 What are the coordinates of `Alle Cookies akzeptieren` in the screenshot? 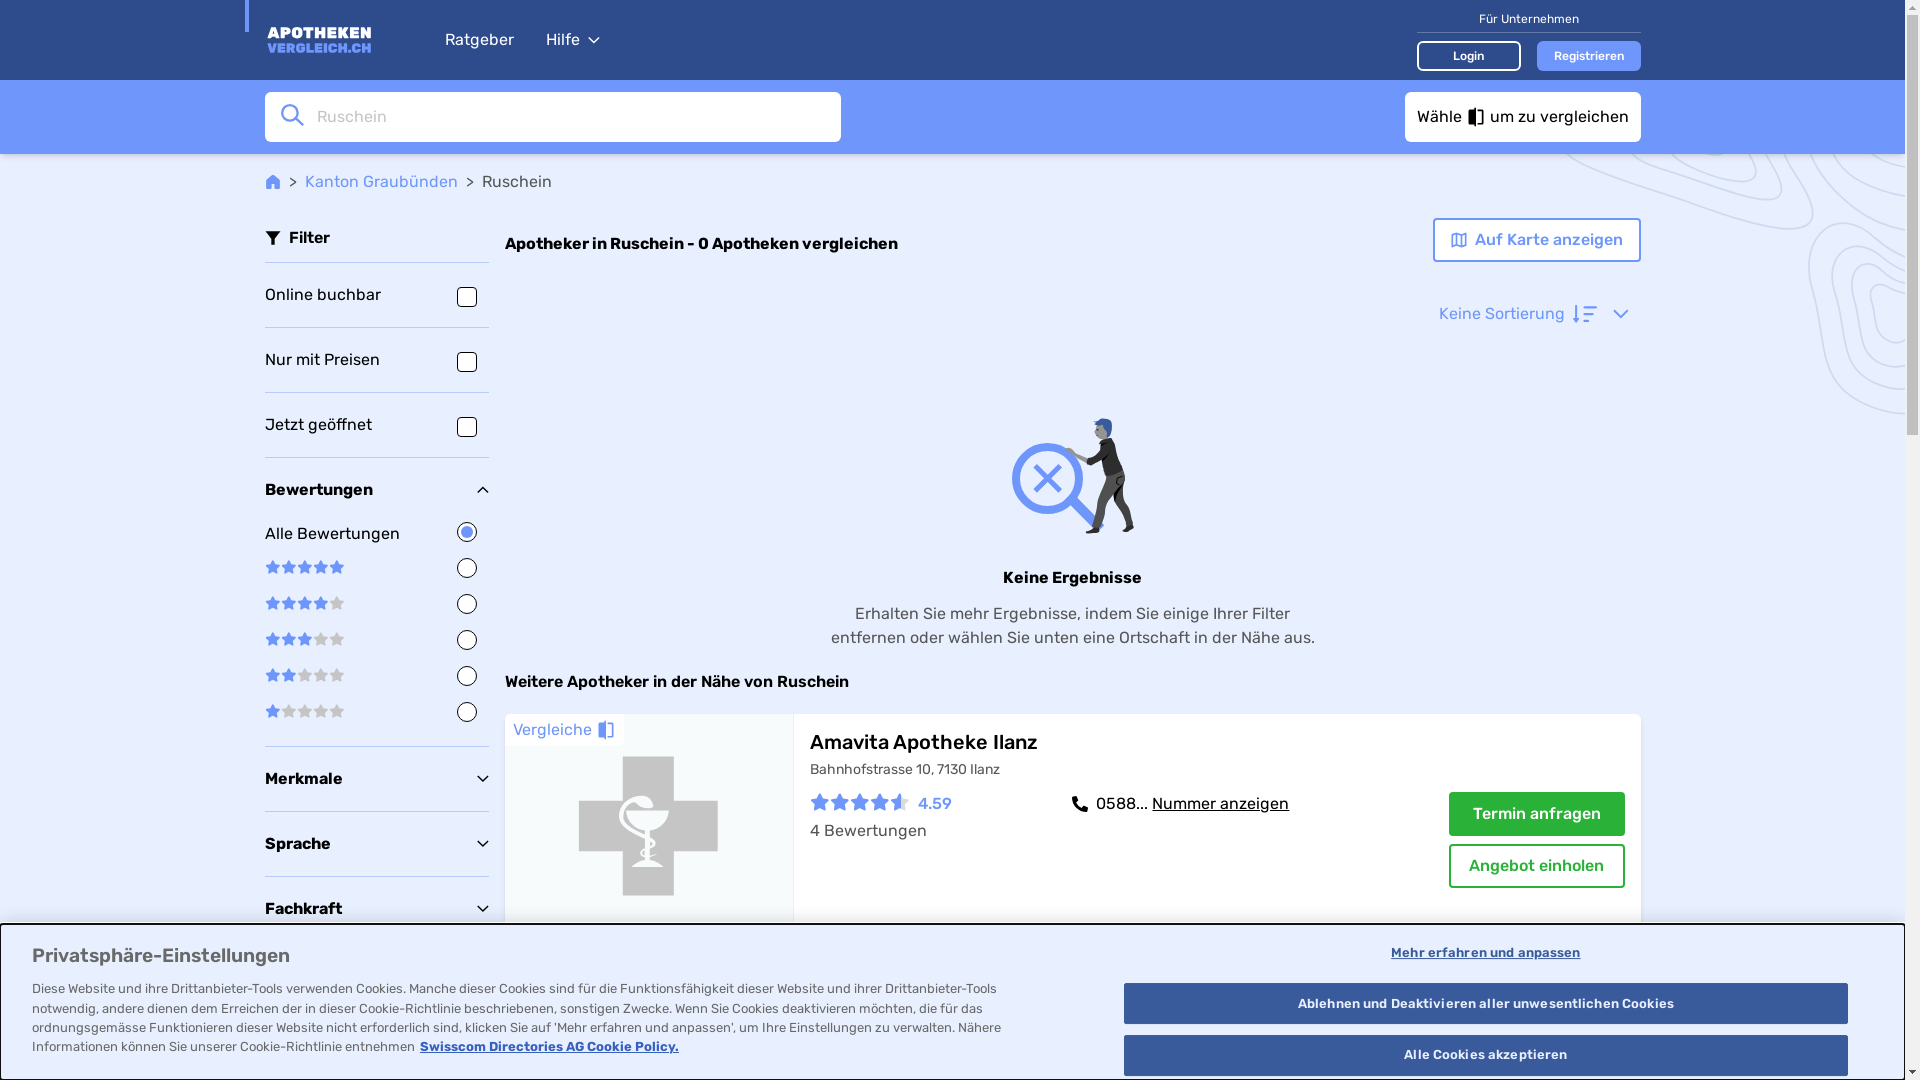 It's located at (1486, 1055).